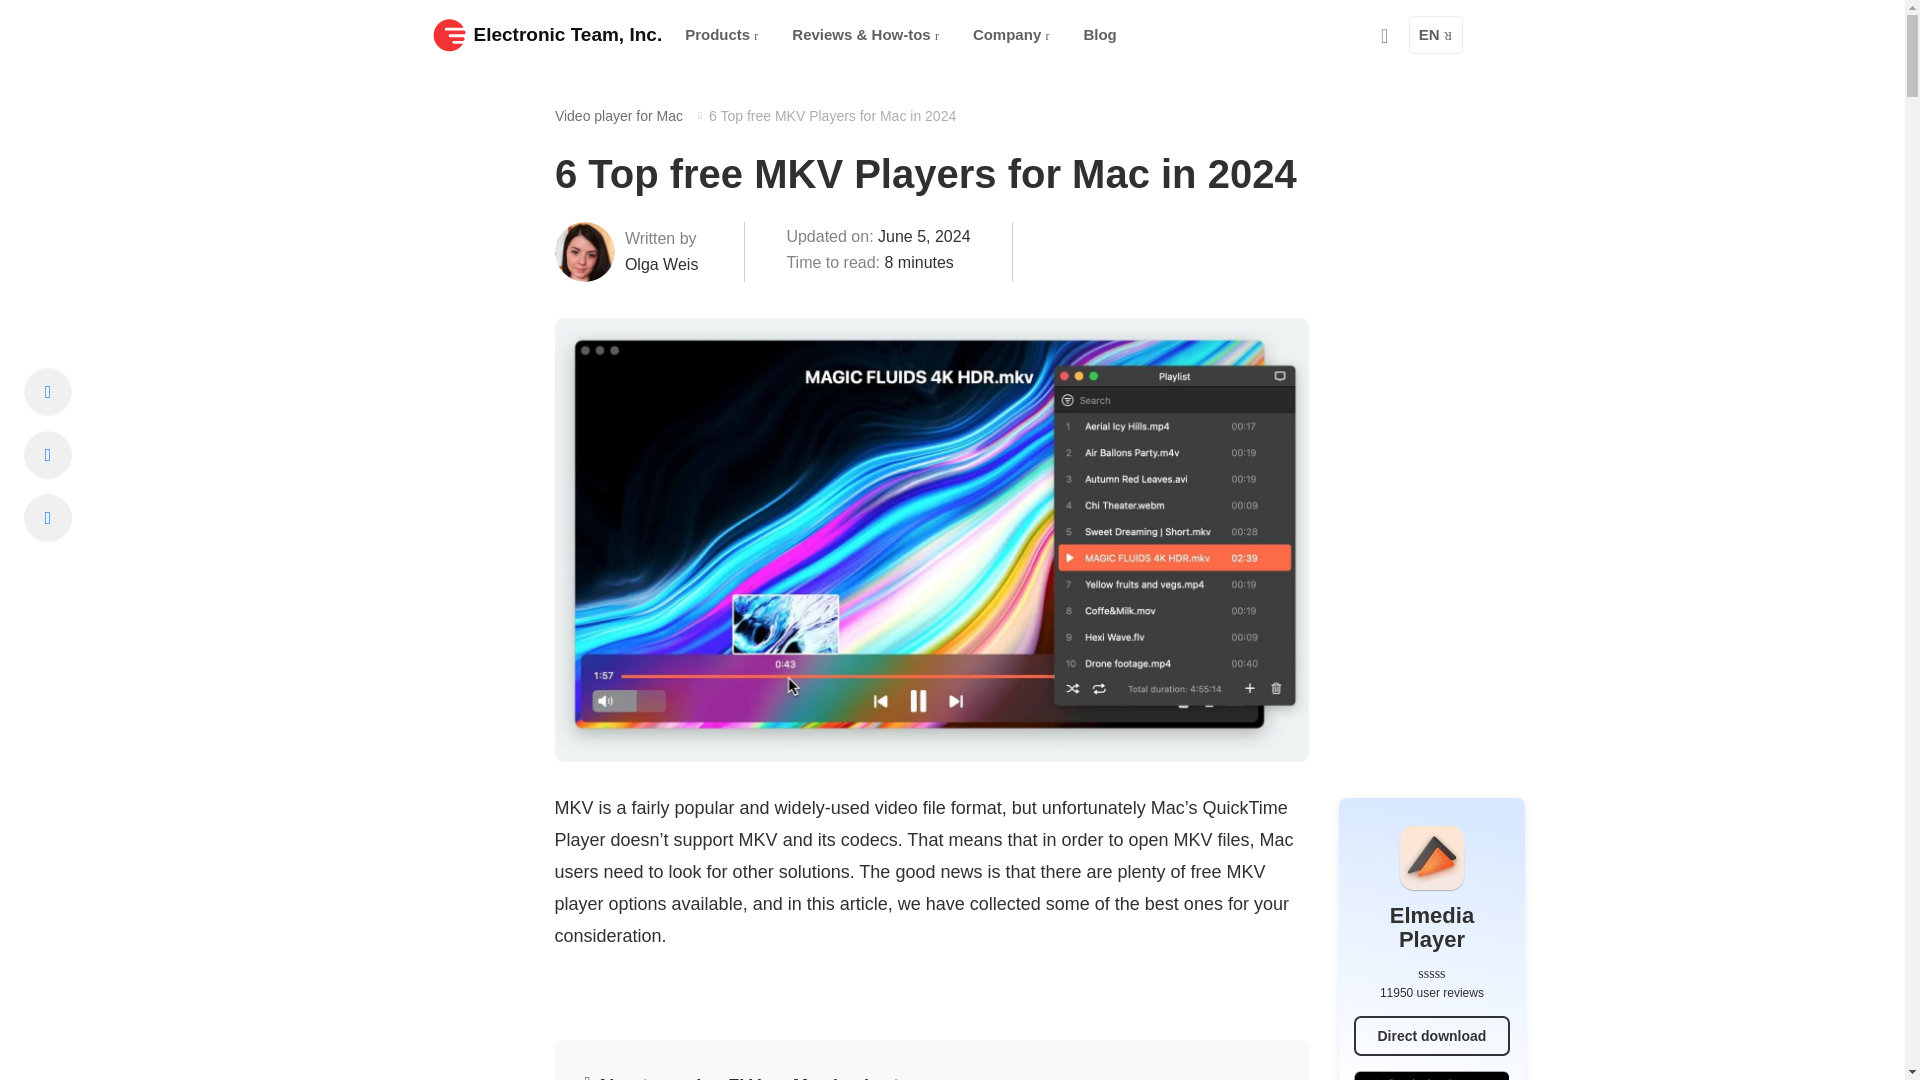 The height and width of the screenshot is (1080, 1920). I want to click on Electronic Team, Inc., so click(547, 34).